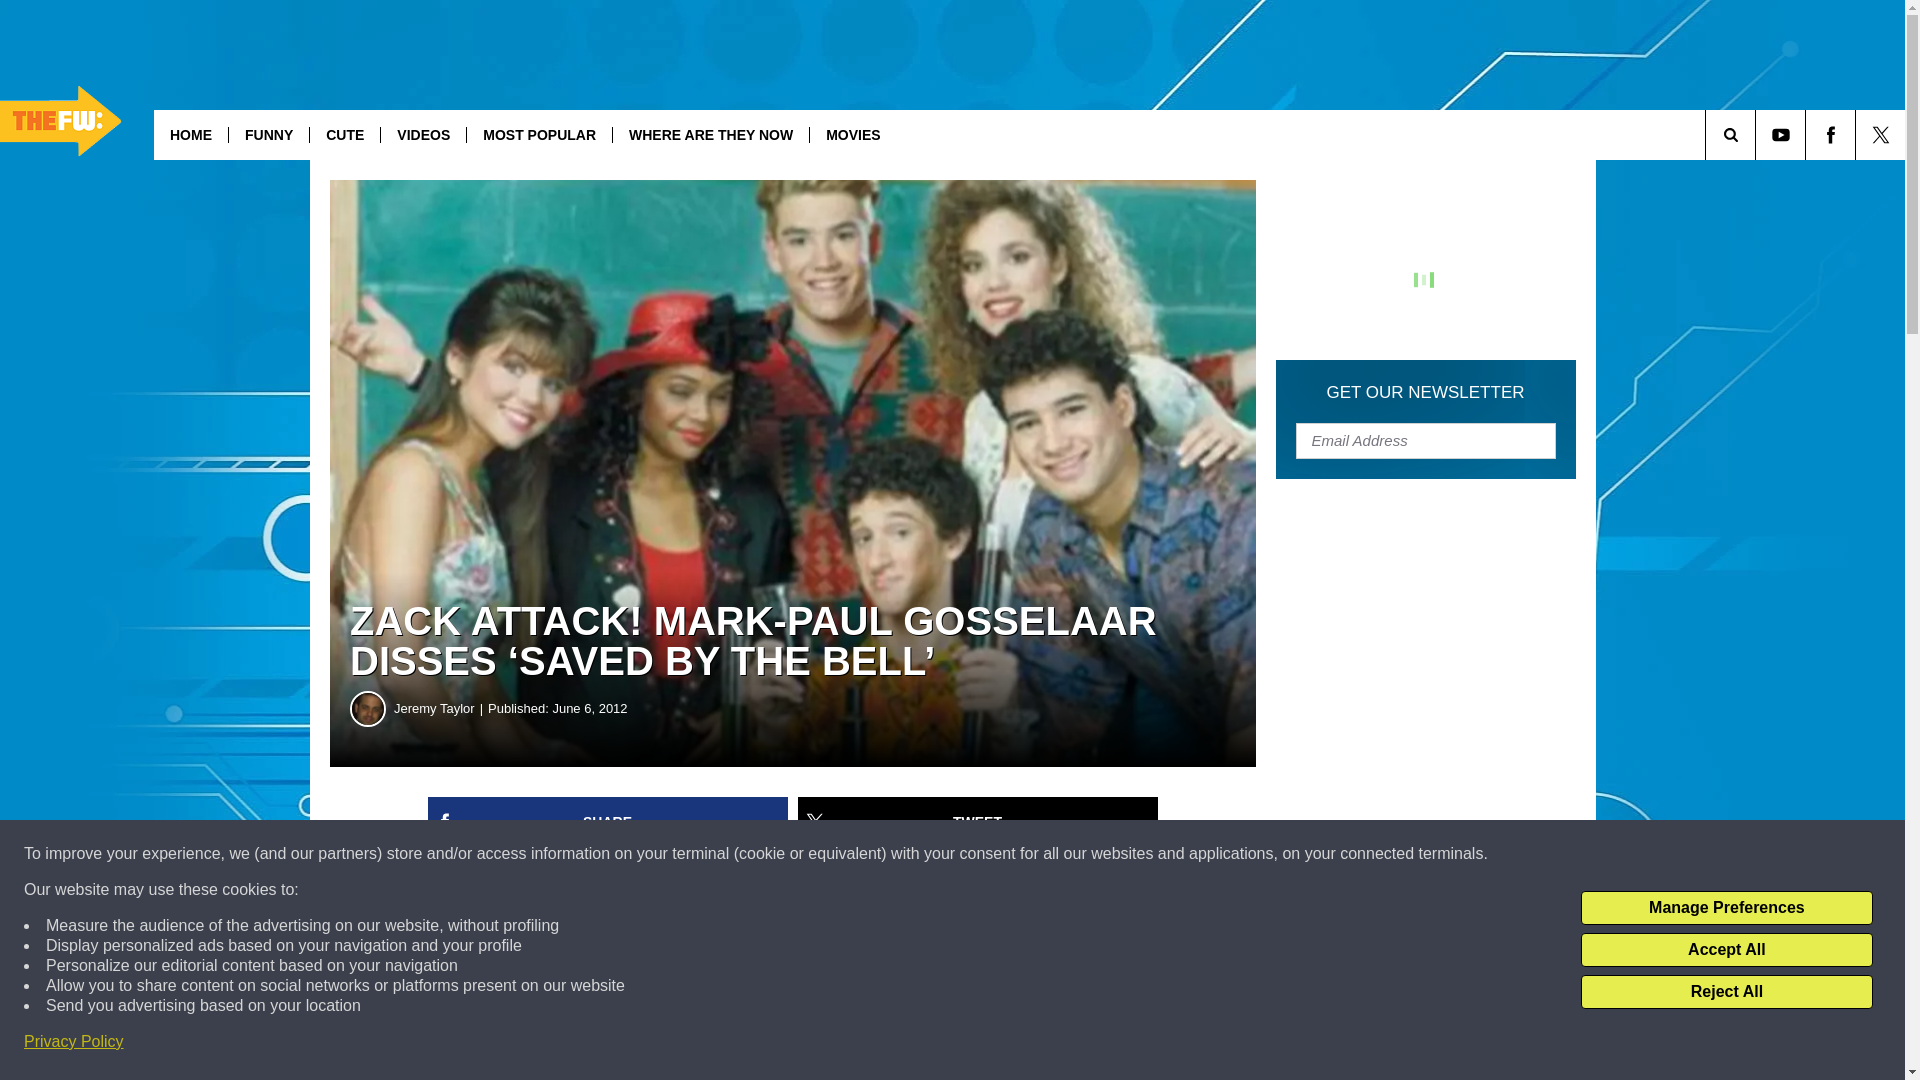 The height and width of the screenshot is (1080, 1920). What do you see at coordinates (1726, 992) in the screenshot?
I see `Reject All` at bounding box center [1726, 992].